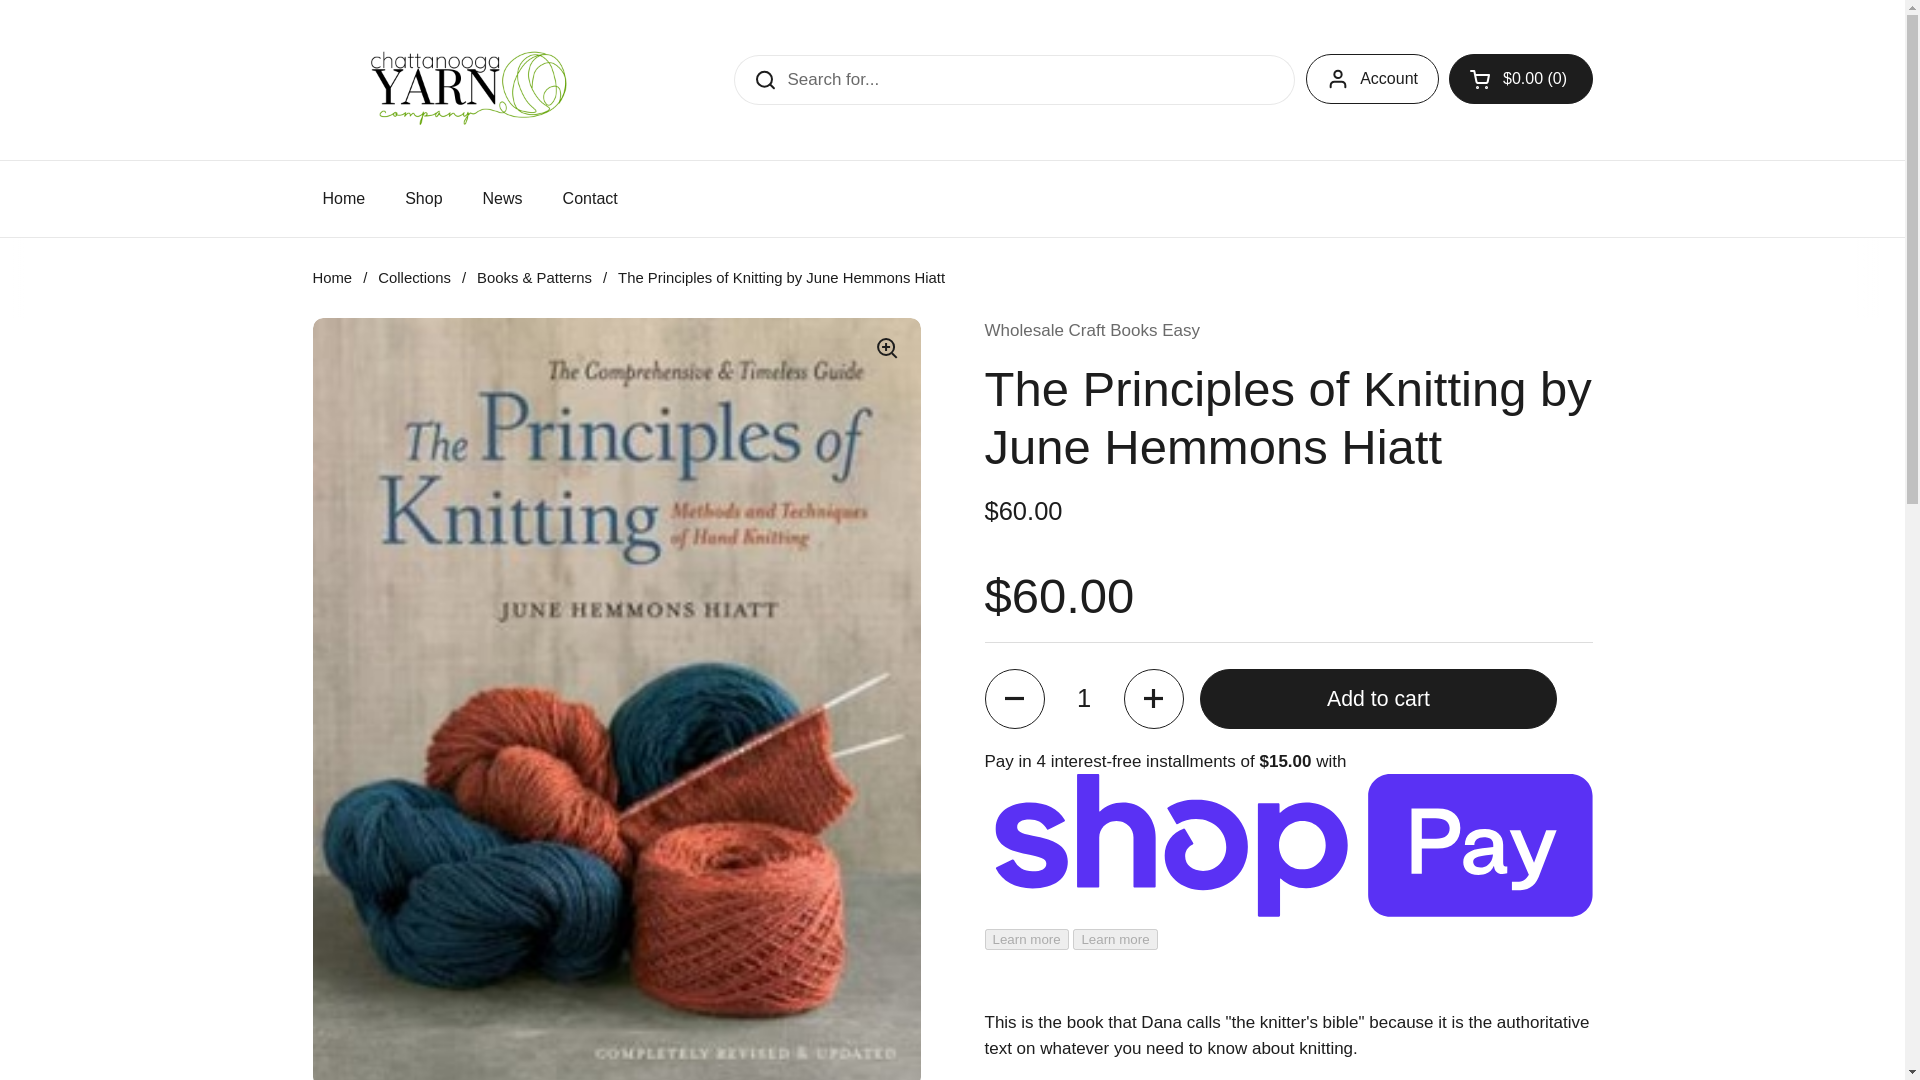 This screenshot has width=1920, height=1080. I want to click on Open cart, so click(1521, 78).